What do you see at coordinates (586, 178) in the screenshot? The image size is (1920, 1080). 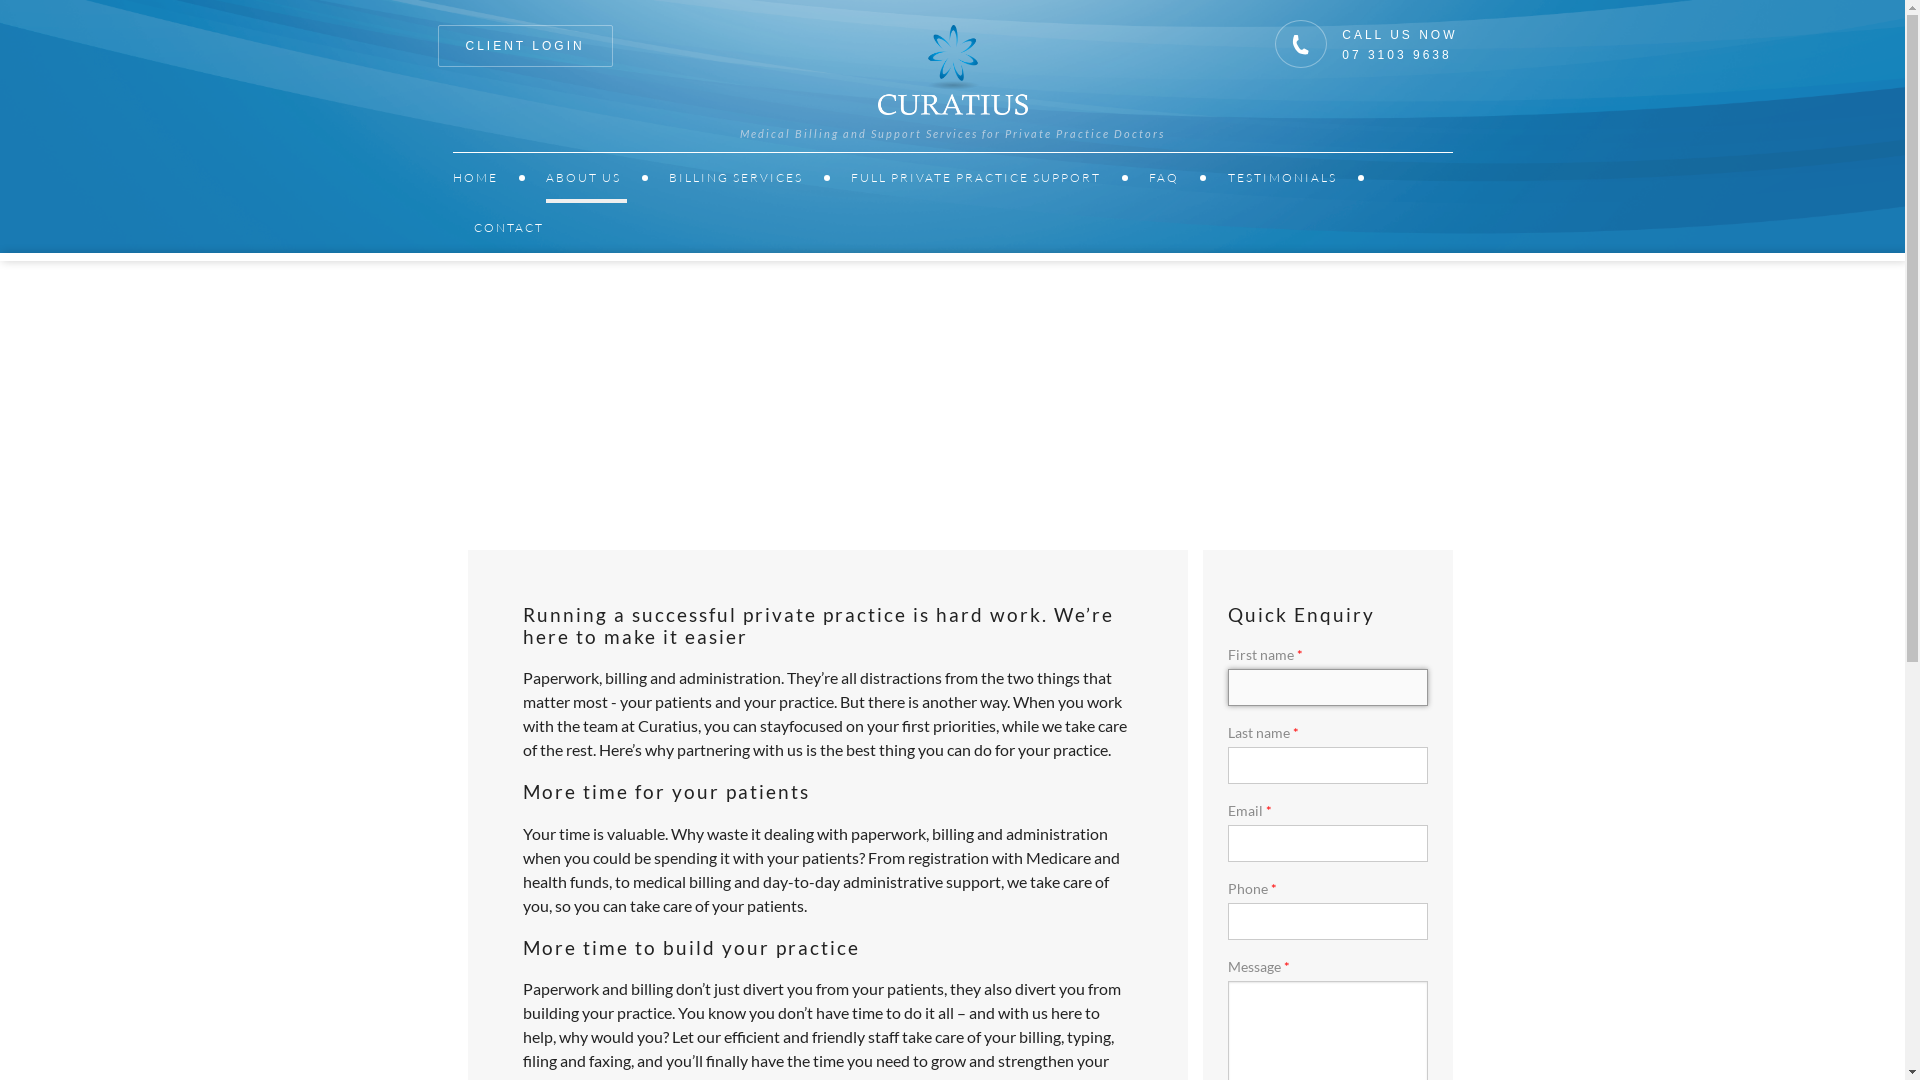 I see `ABOUT US` at bounding box center [586, 178].